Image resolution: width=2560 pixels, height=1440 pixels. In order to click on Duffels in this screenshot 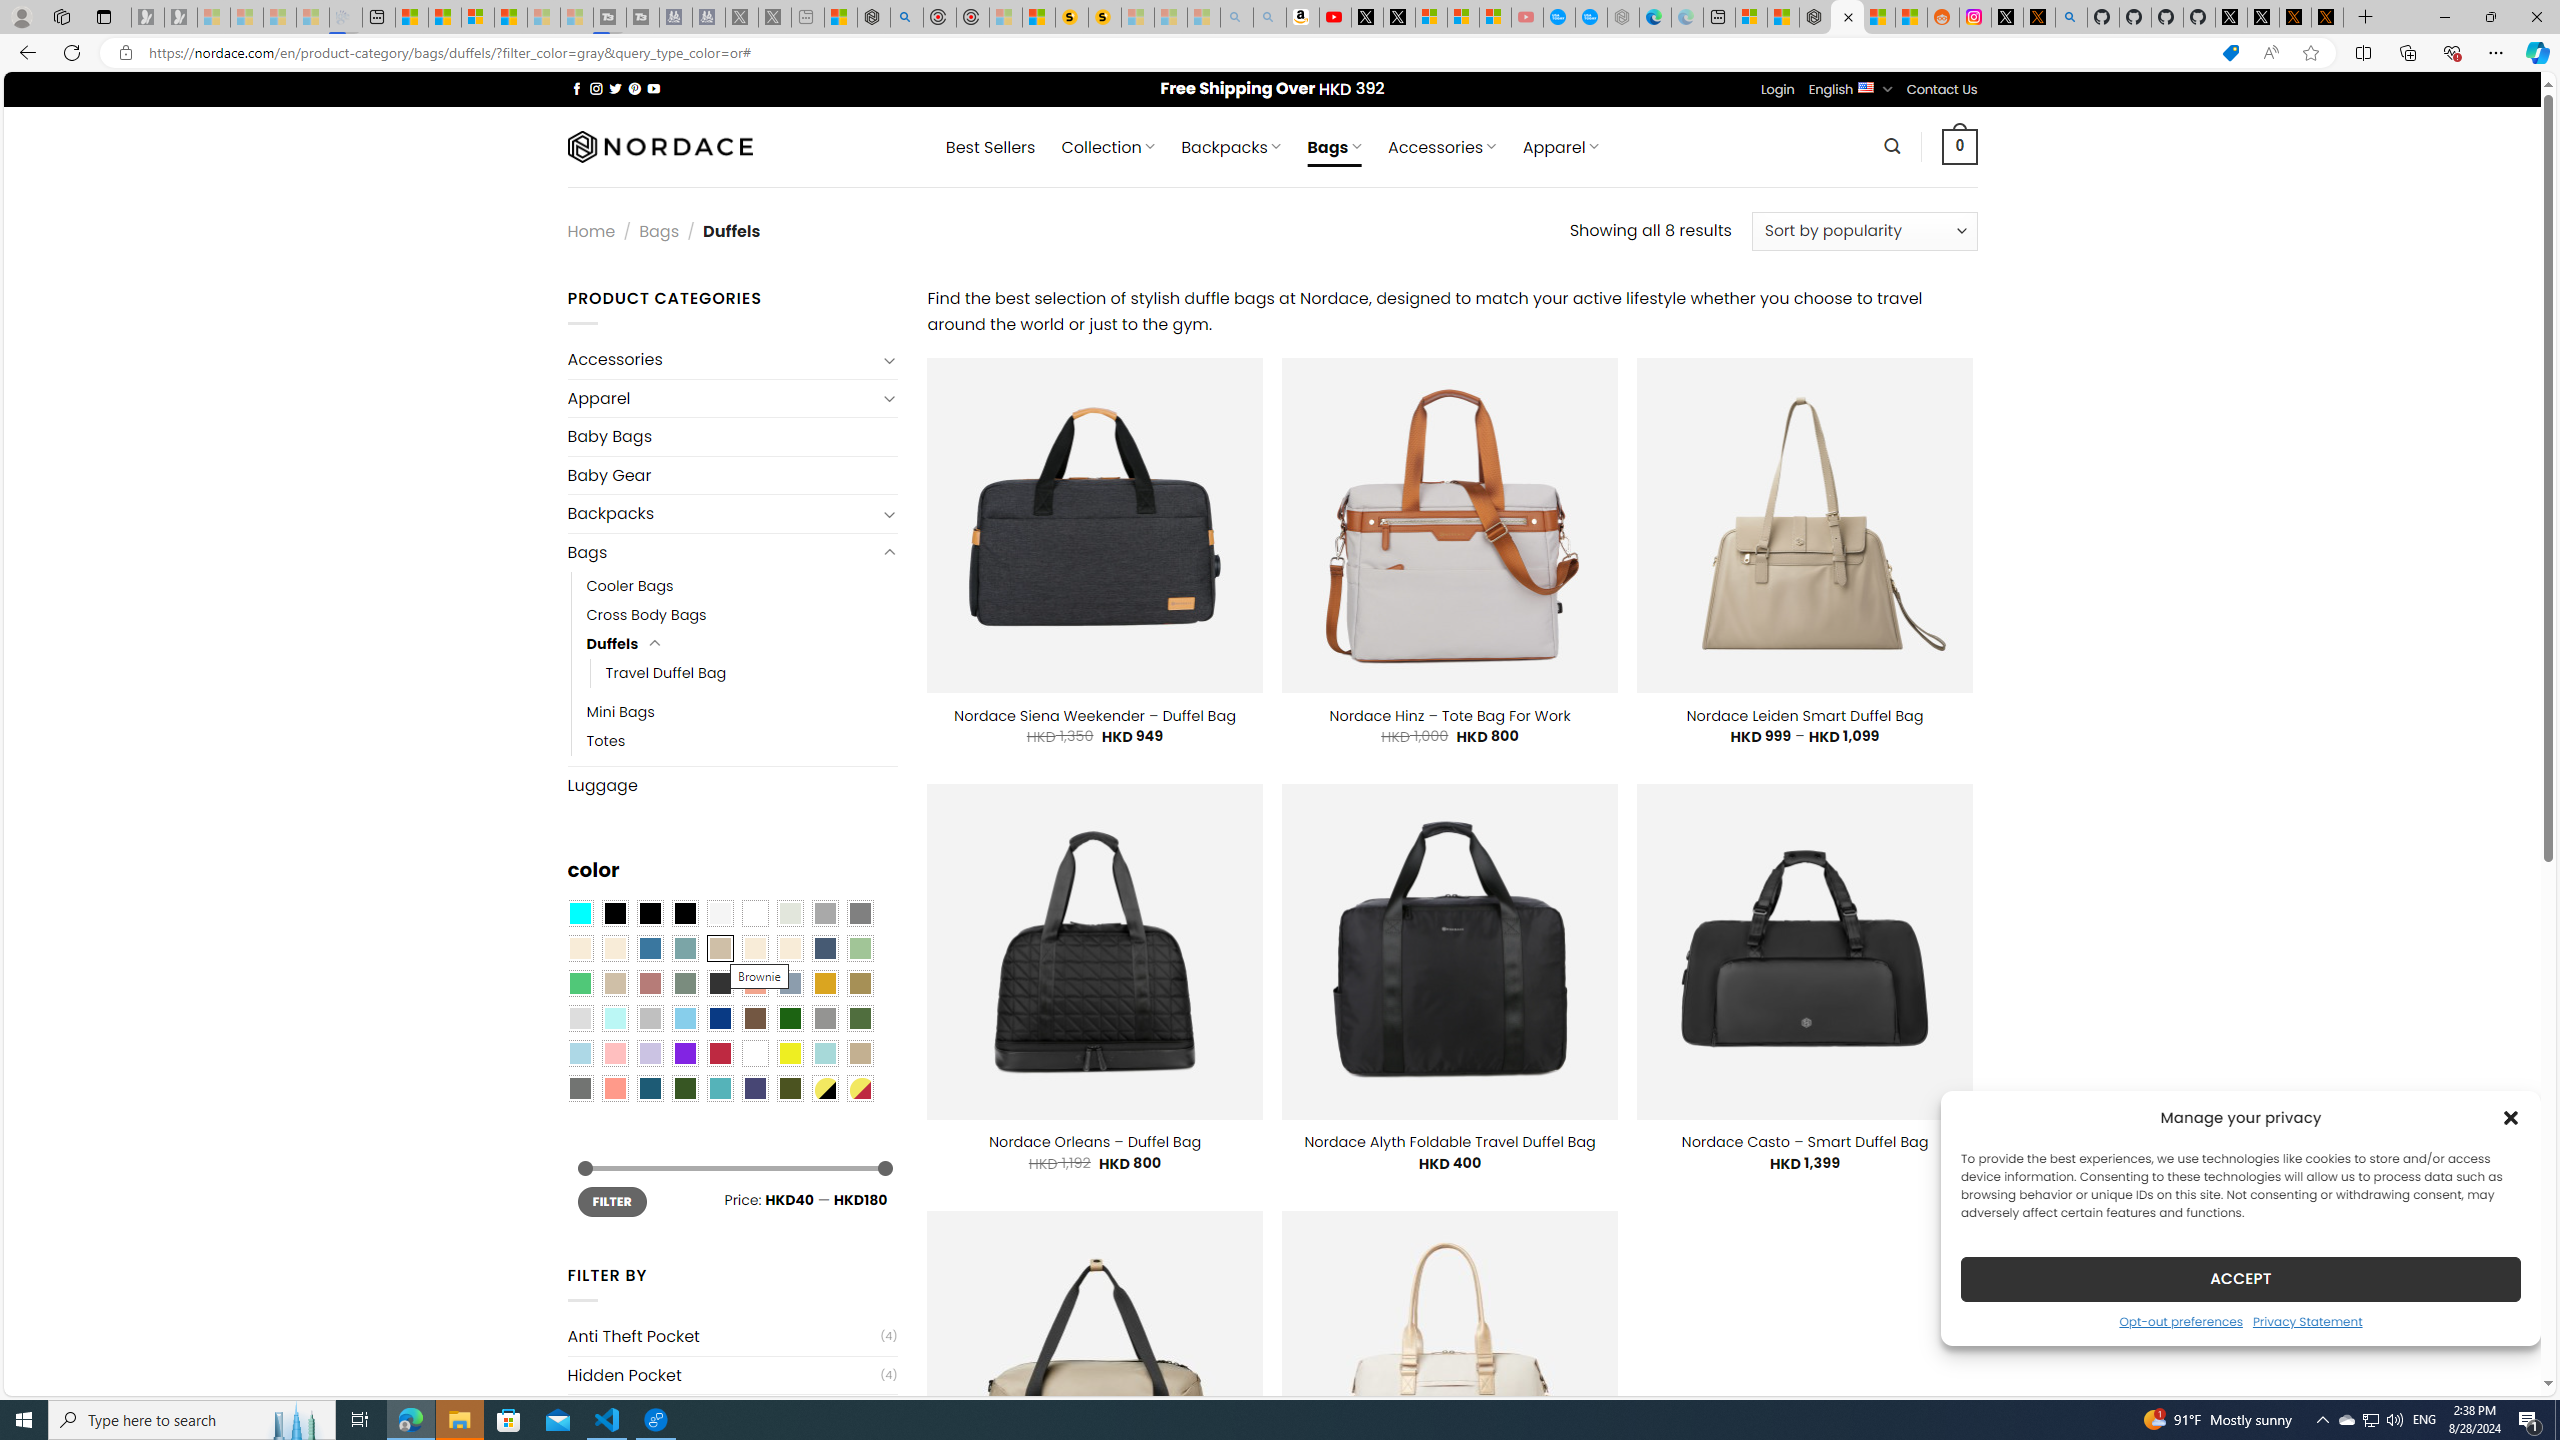, I will do `click(613, 644)`.